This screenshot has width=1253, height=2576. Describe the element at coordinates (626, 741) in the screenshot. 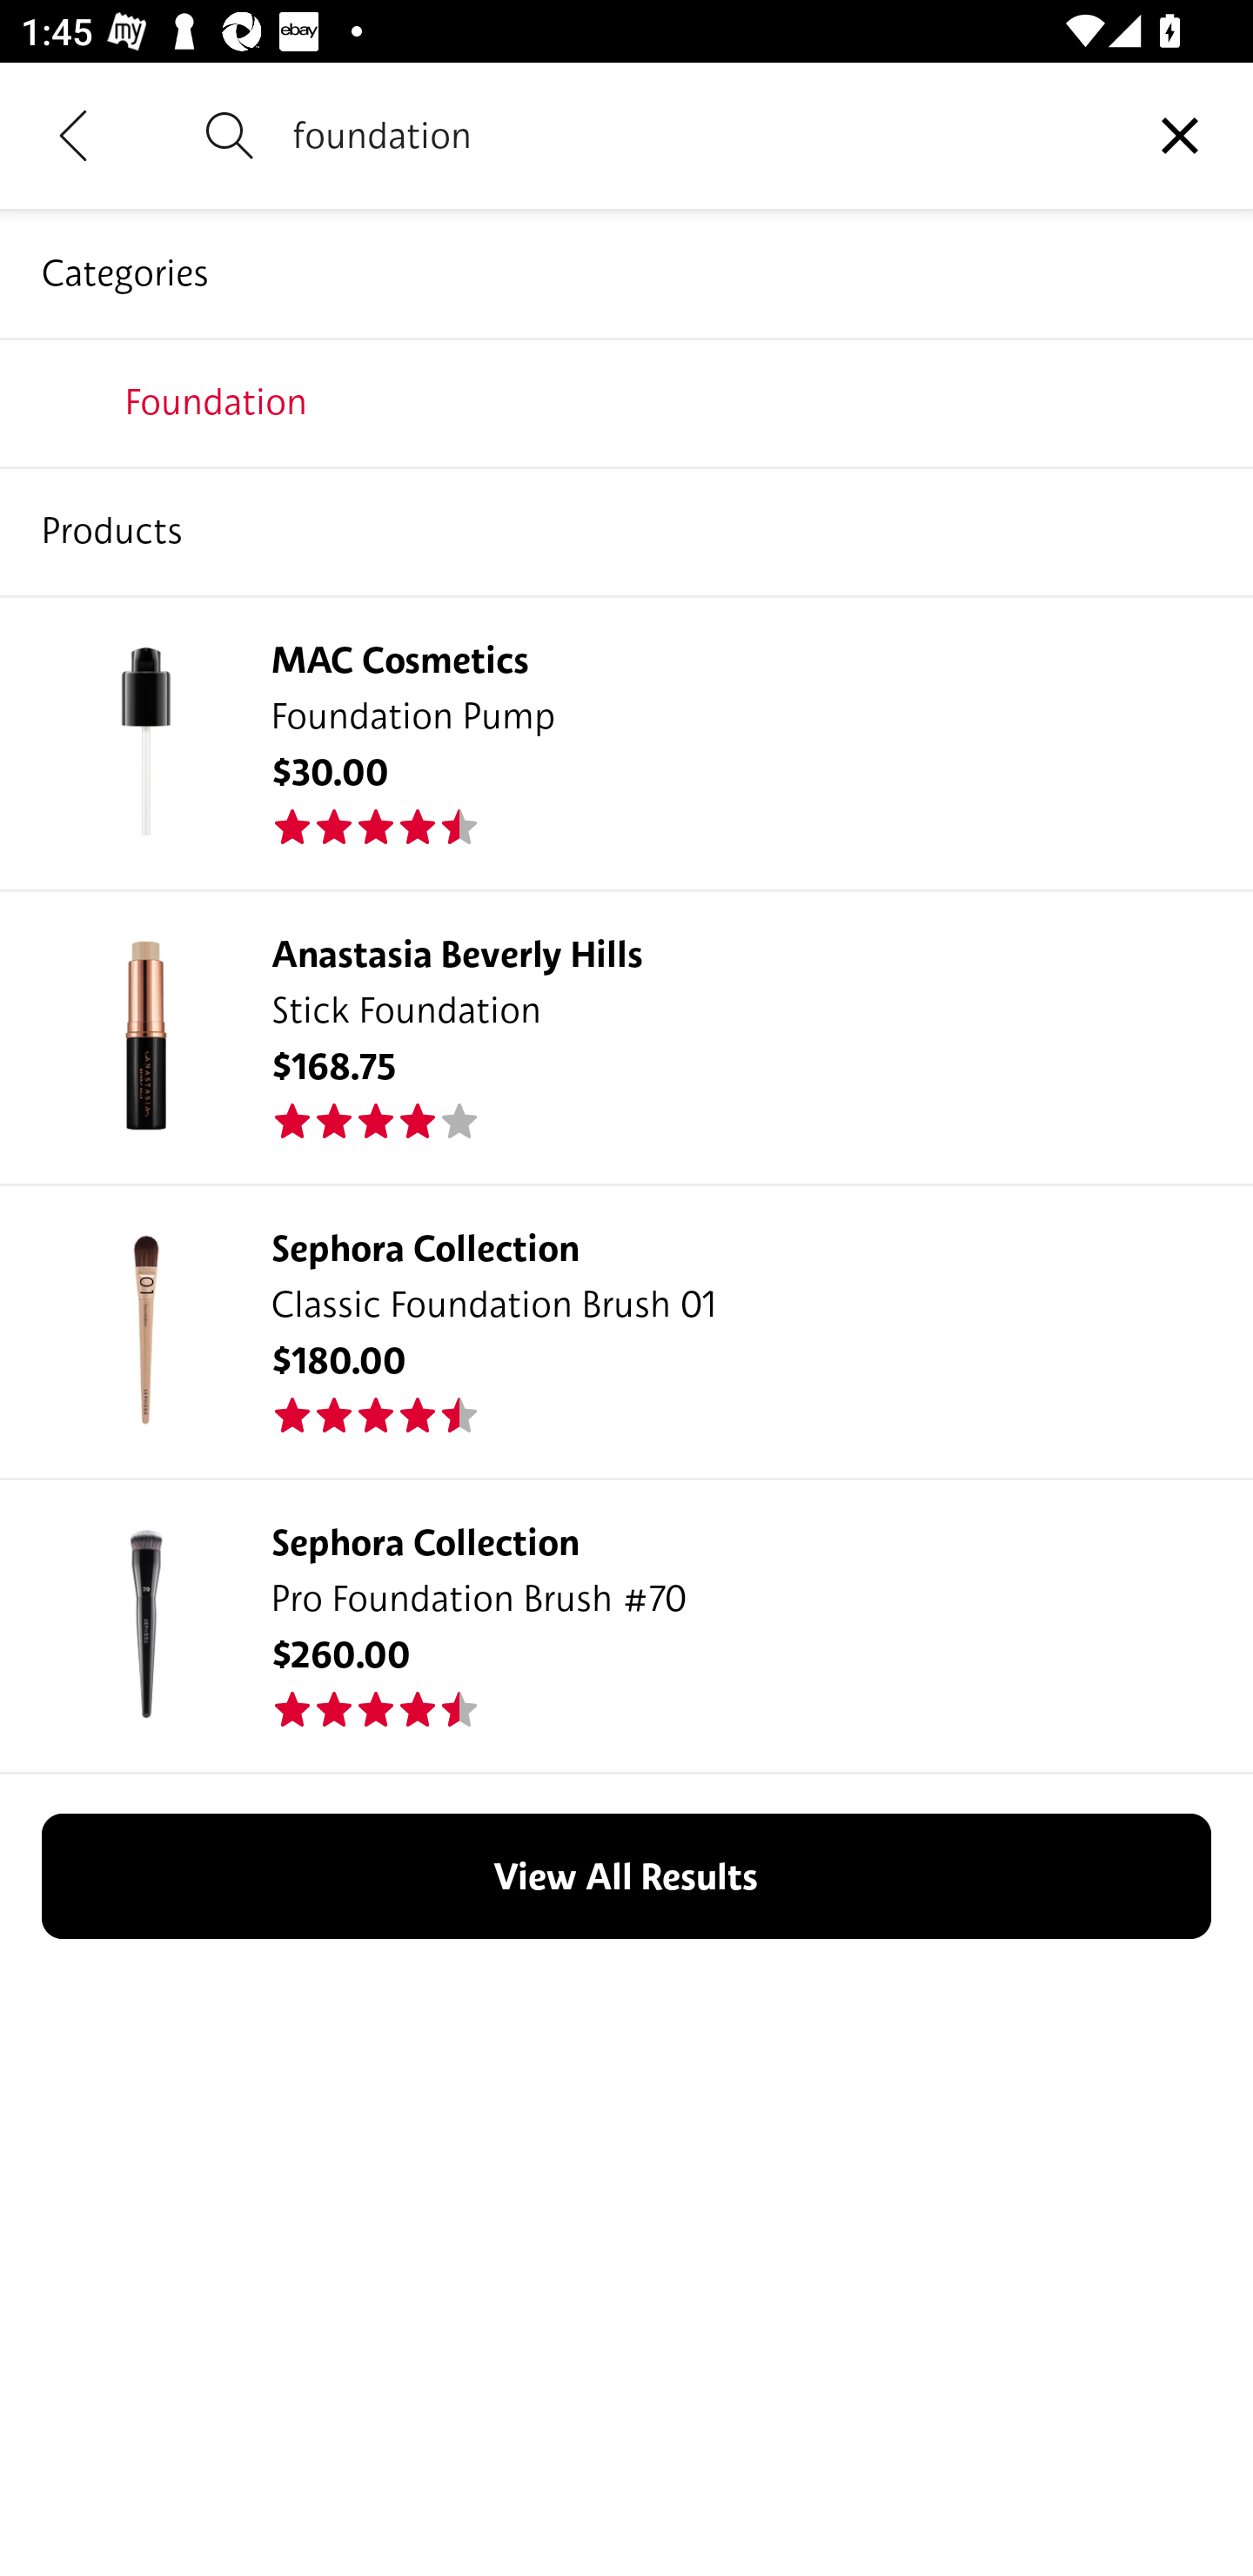

I see `Product Image MAC Cosmetics Foundation Pump $30.00` at that location.